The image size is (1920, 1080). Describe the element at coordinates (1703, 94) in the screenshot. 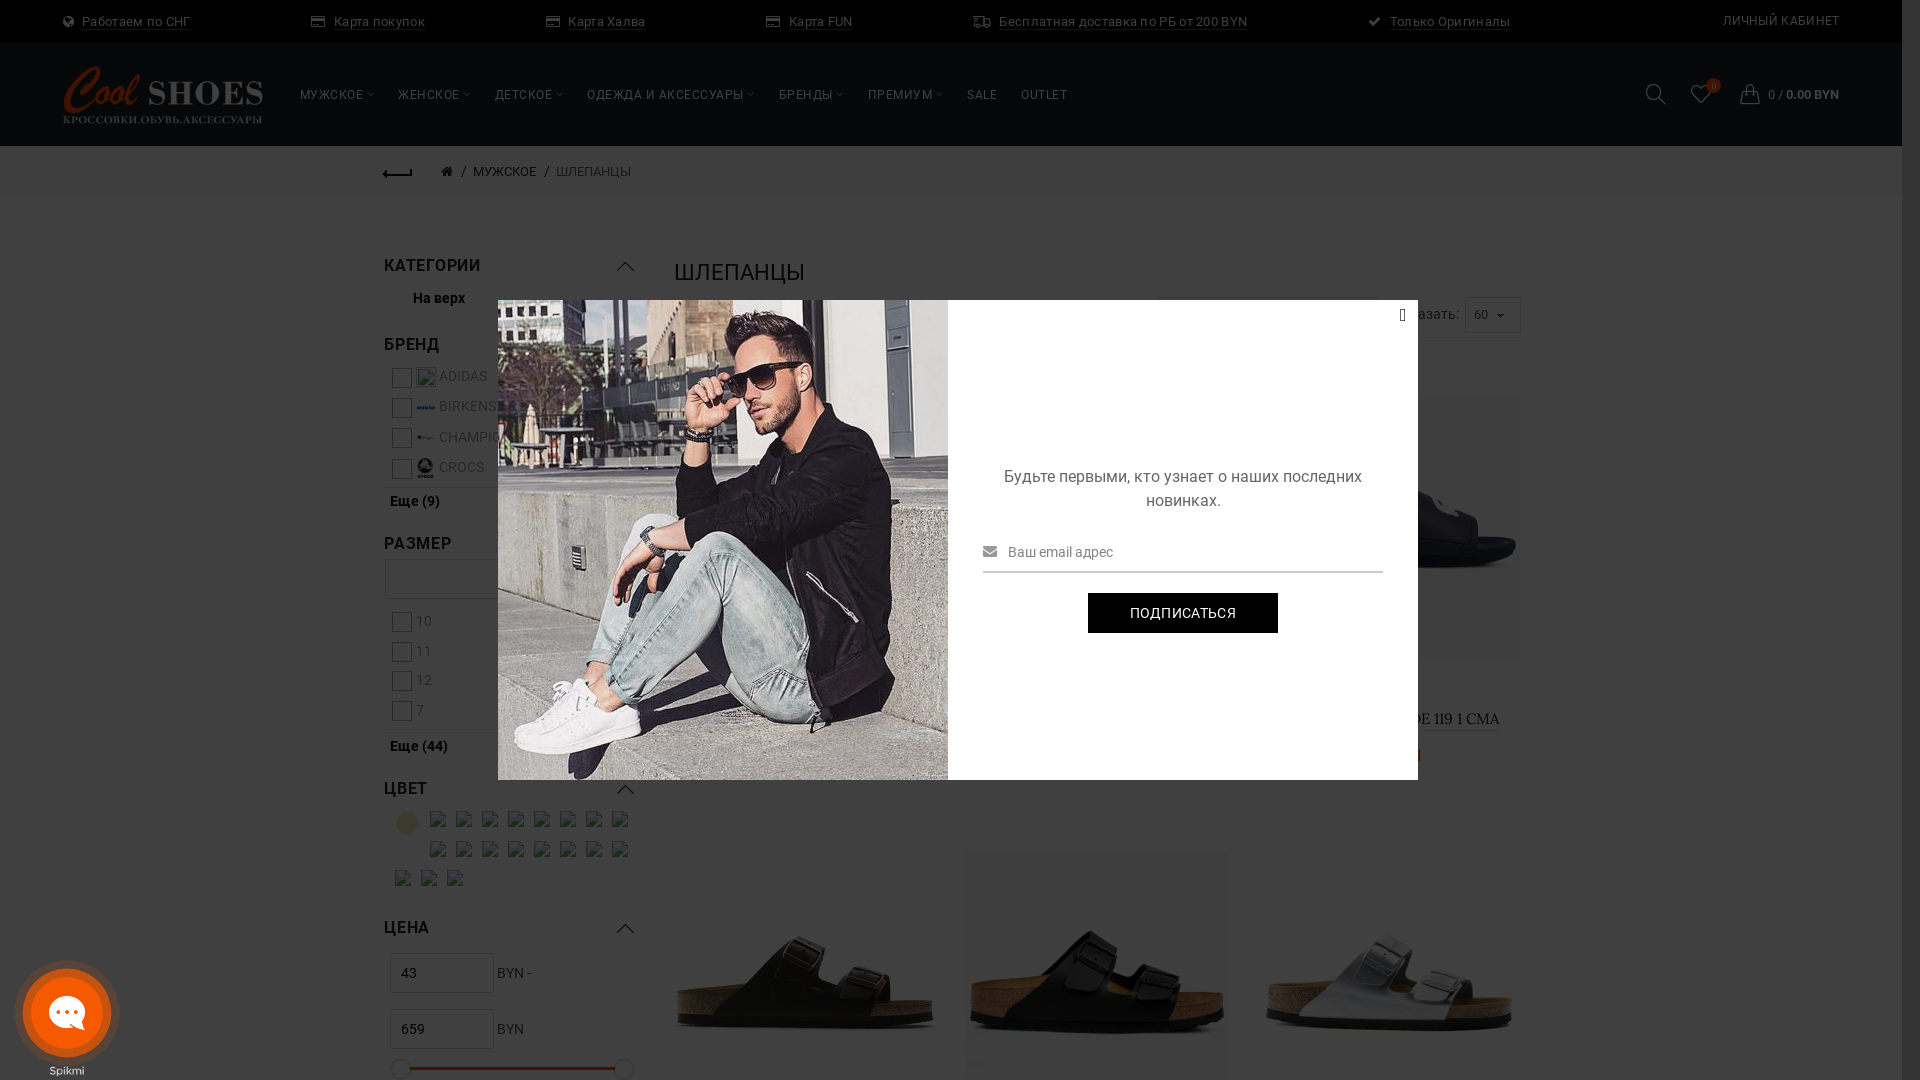

I see `0` at that location.